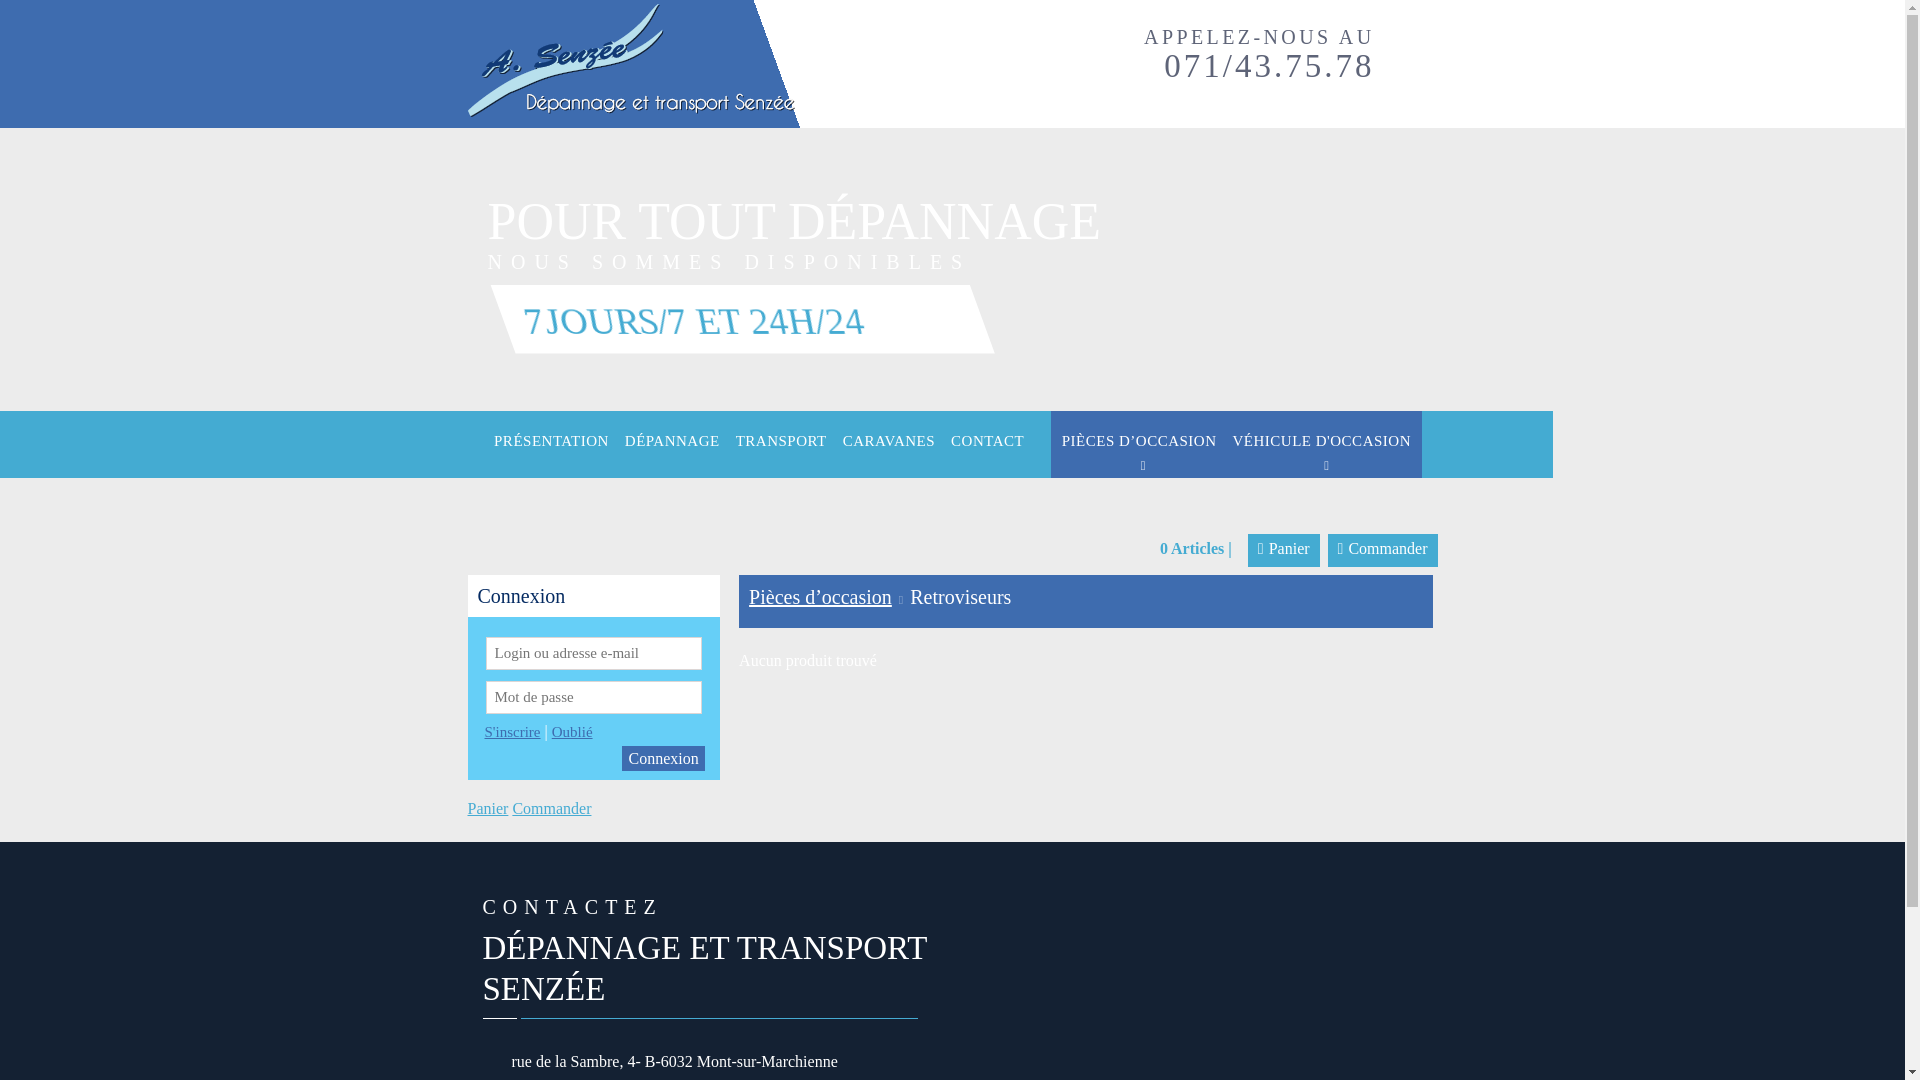  What do you see at coordinates (663, 758) in the screenshot?
I see `Connexion` at bounding box center [663, 758].